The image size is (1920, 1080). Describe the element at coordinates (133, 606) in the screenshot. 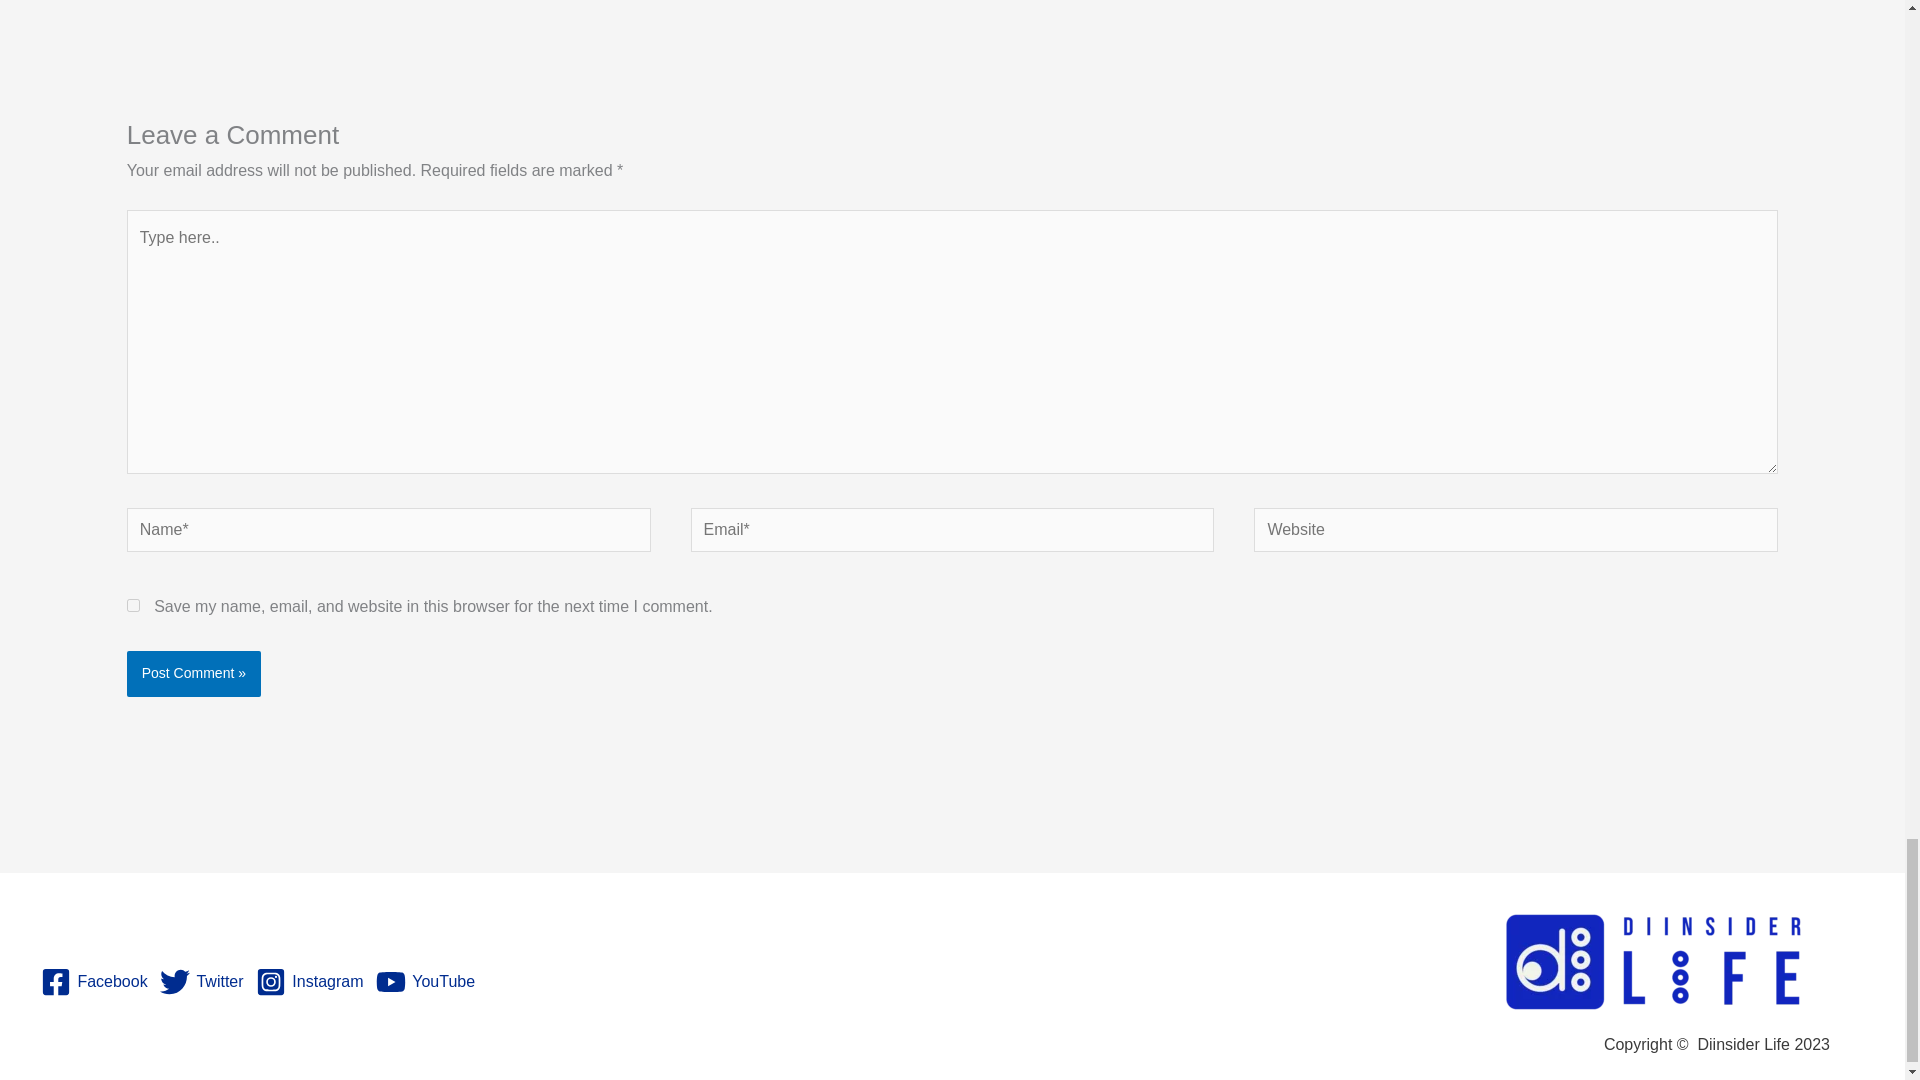

I see `yes` at that location.